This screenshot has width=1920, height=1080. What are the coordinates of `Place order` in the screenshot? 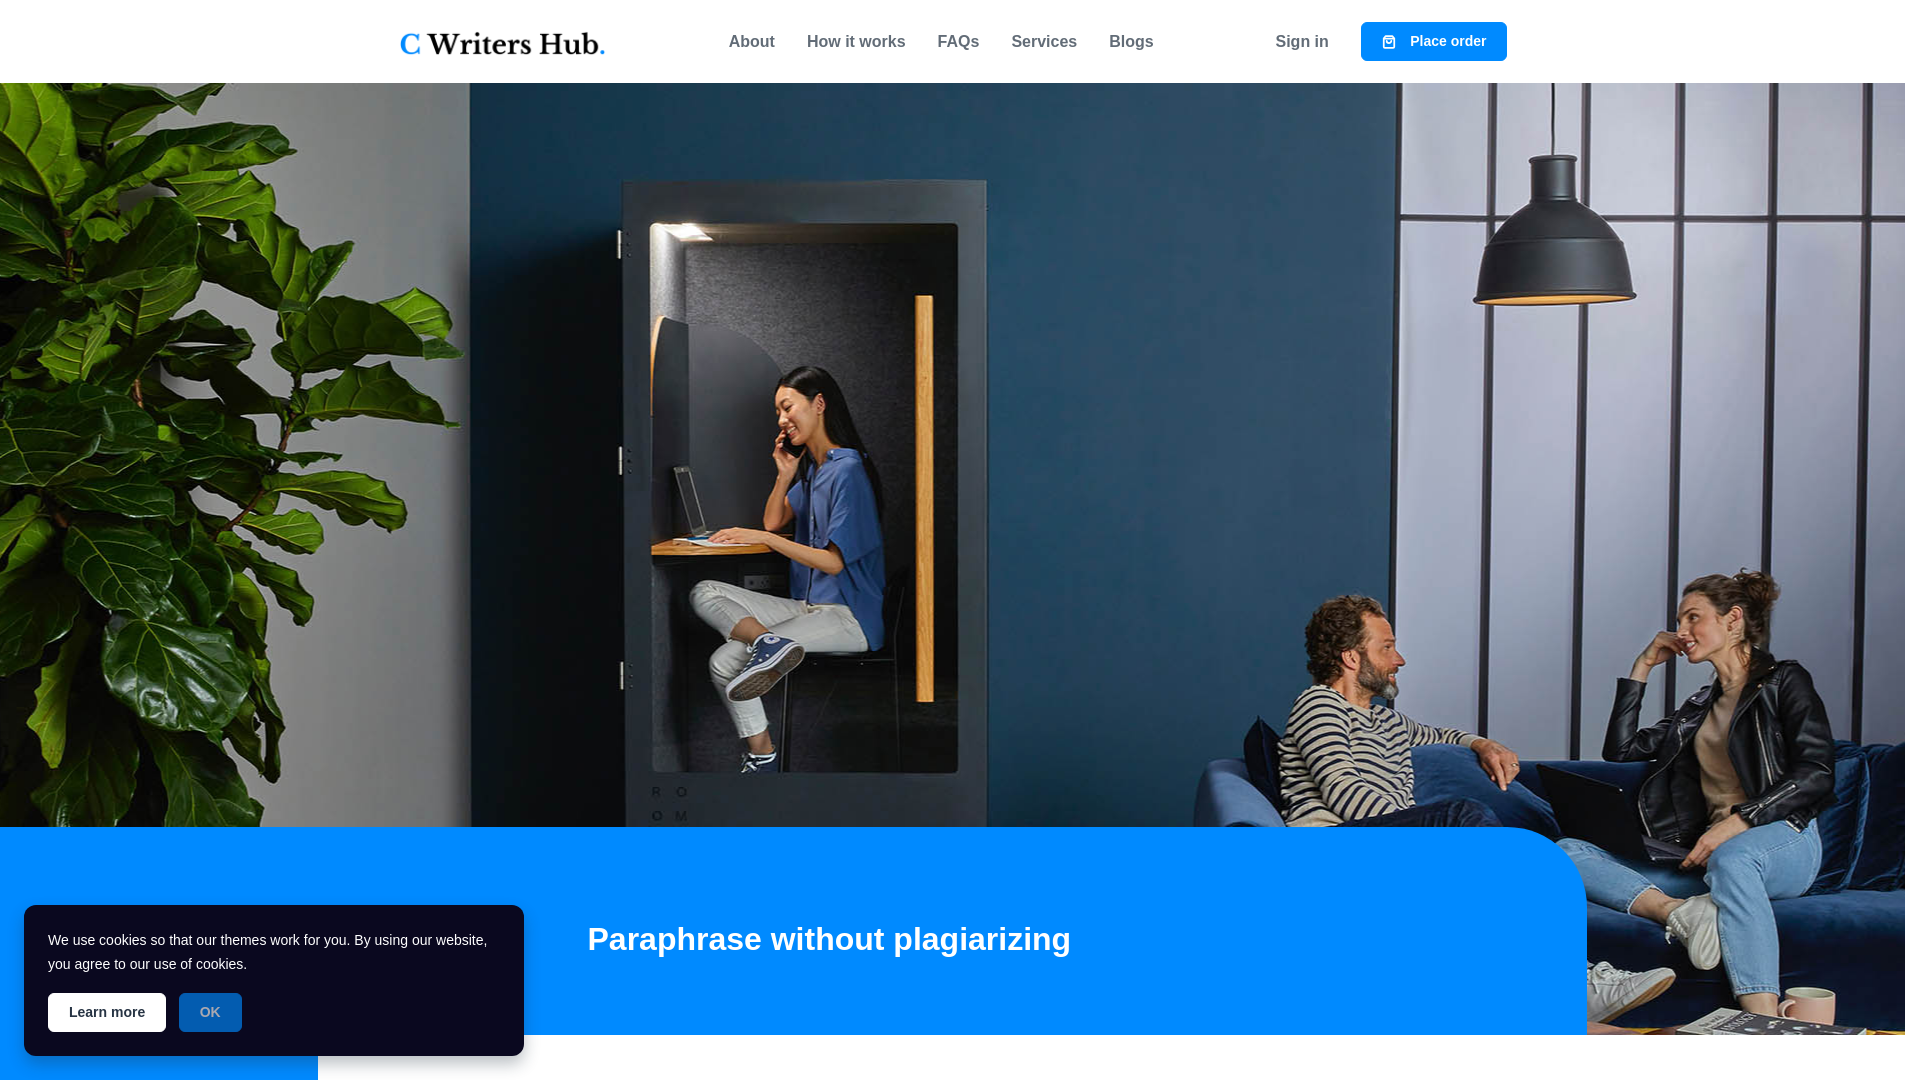 It's located at (1434, 40).